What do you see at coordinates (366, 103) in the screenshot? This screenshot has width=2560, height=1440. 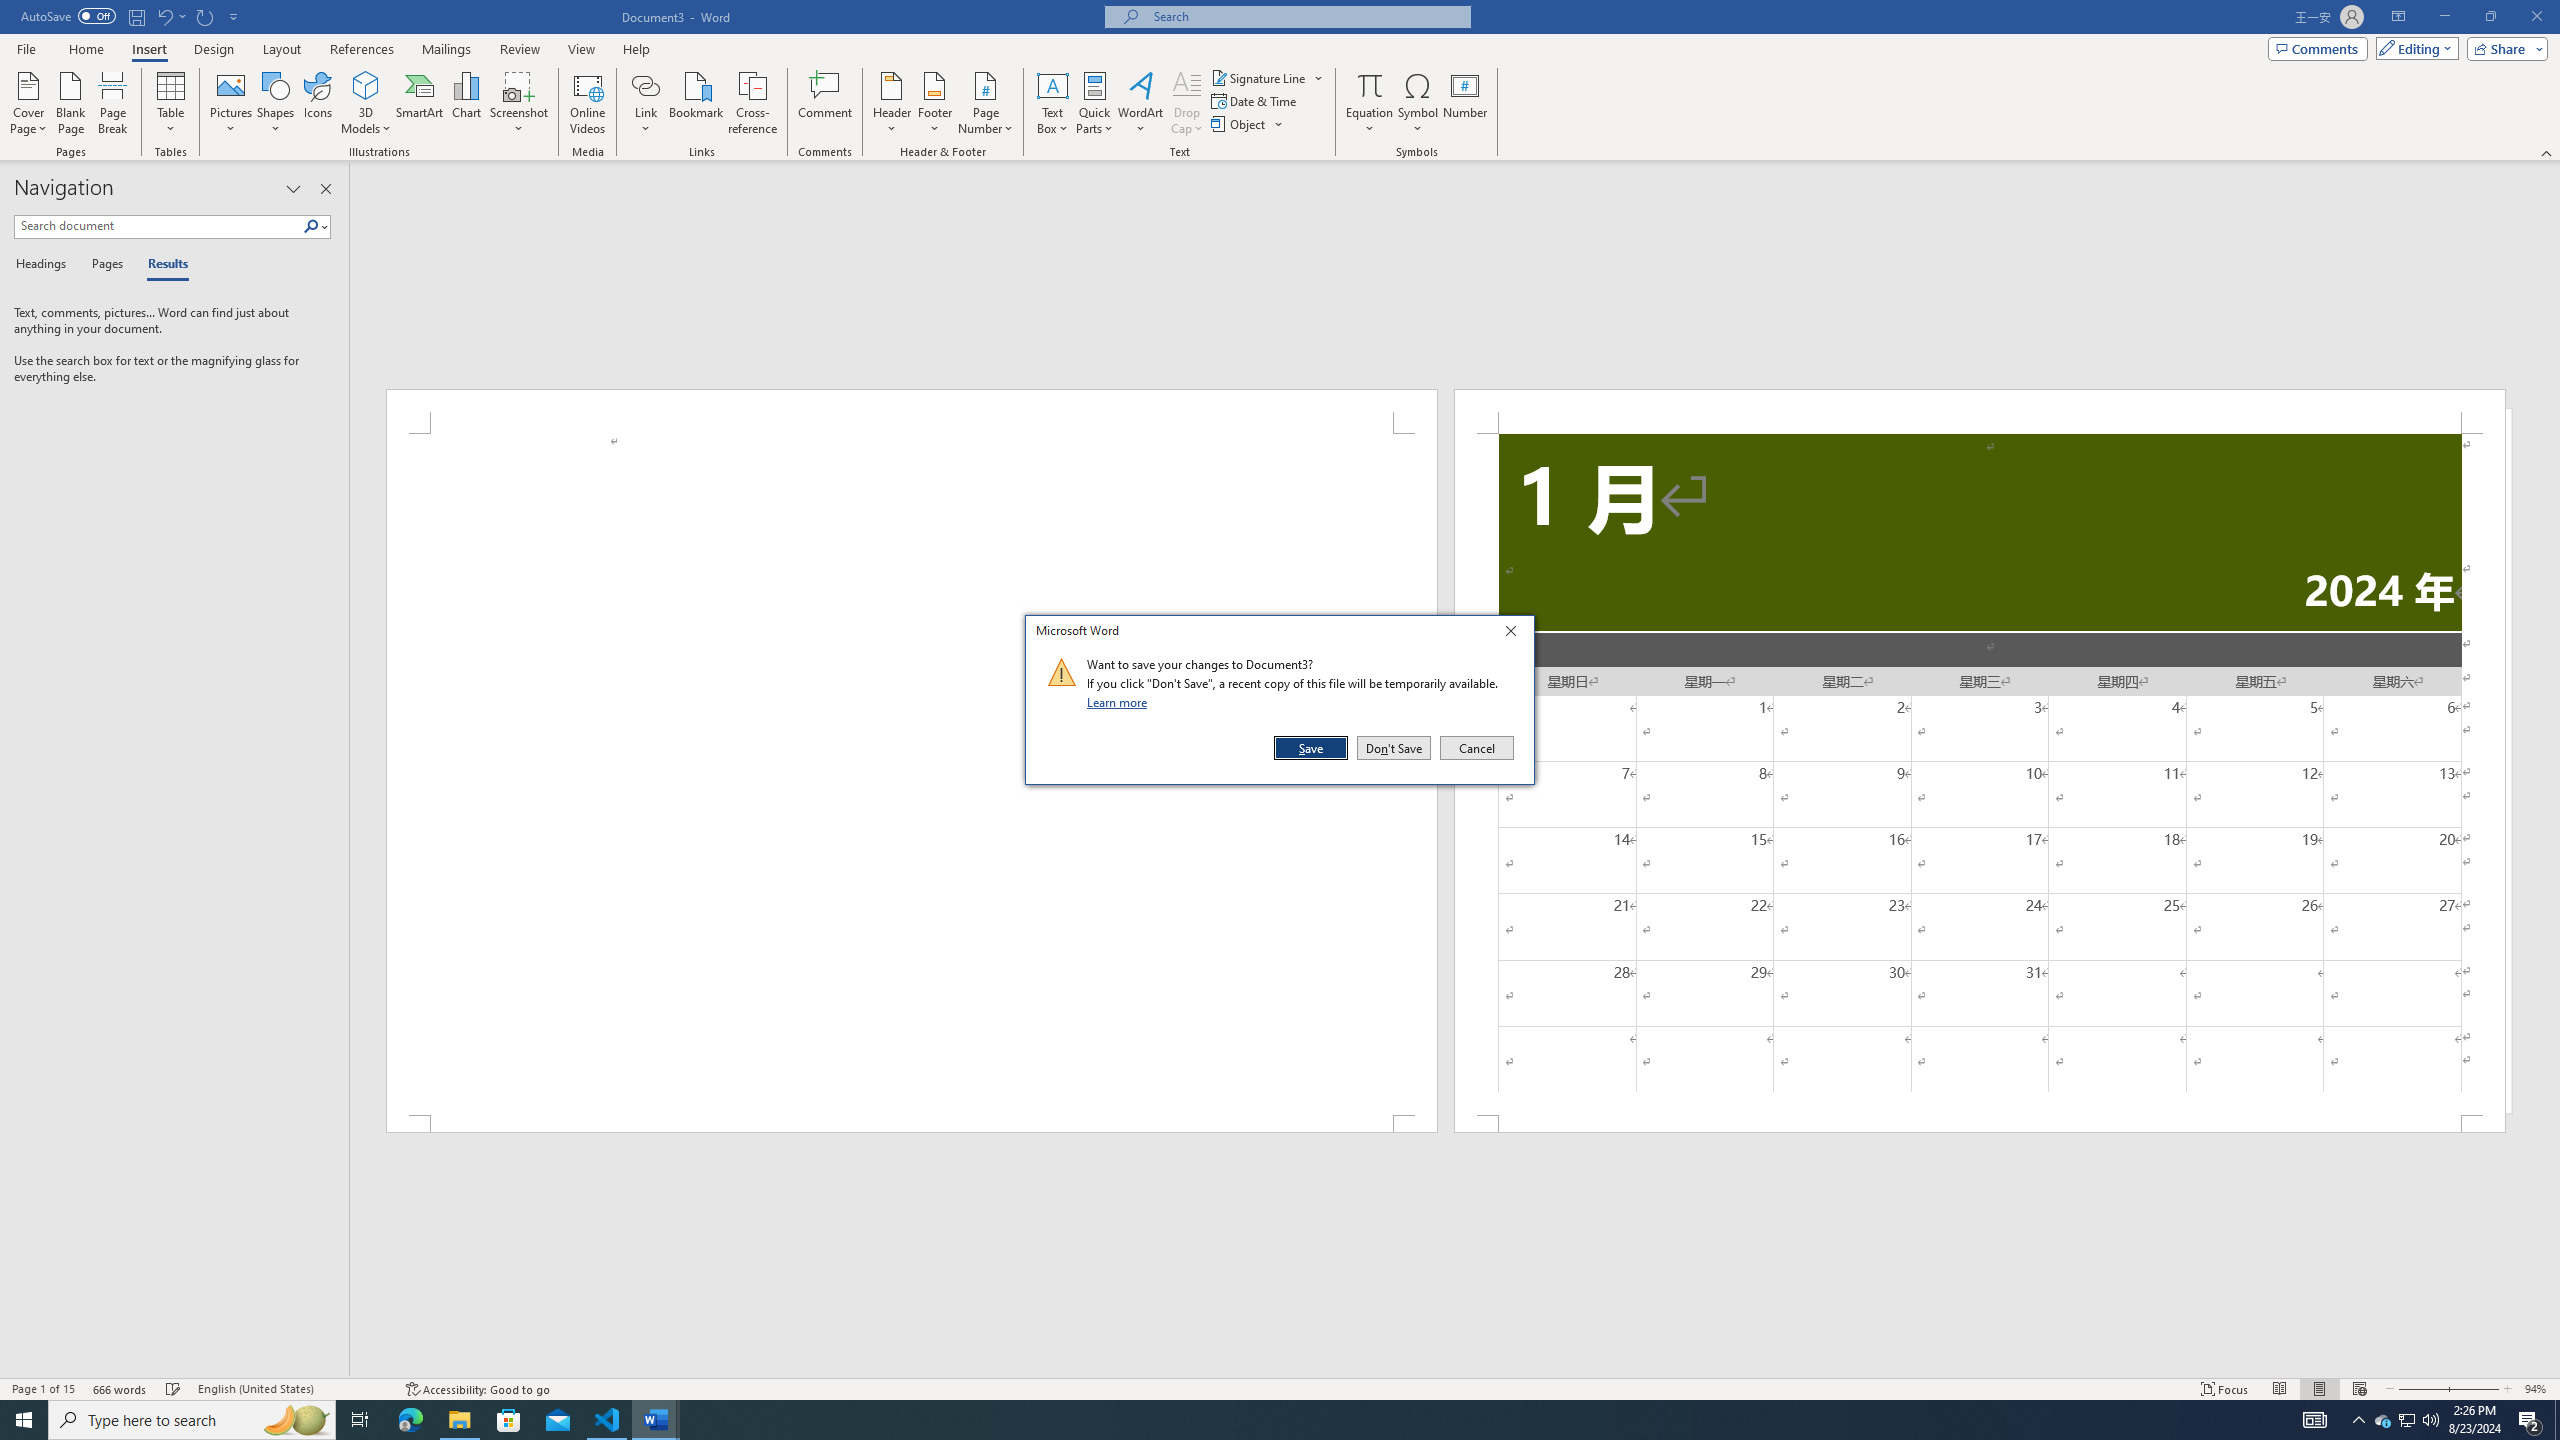 I see `3D Models` at bounding box center [366, 103].